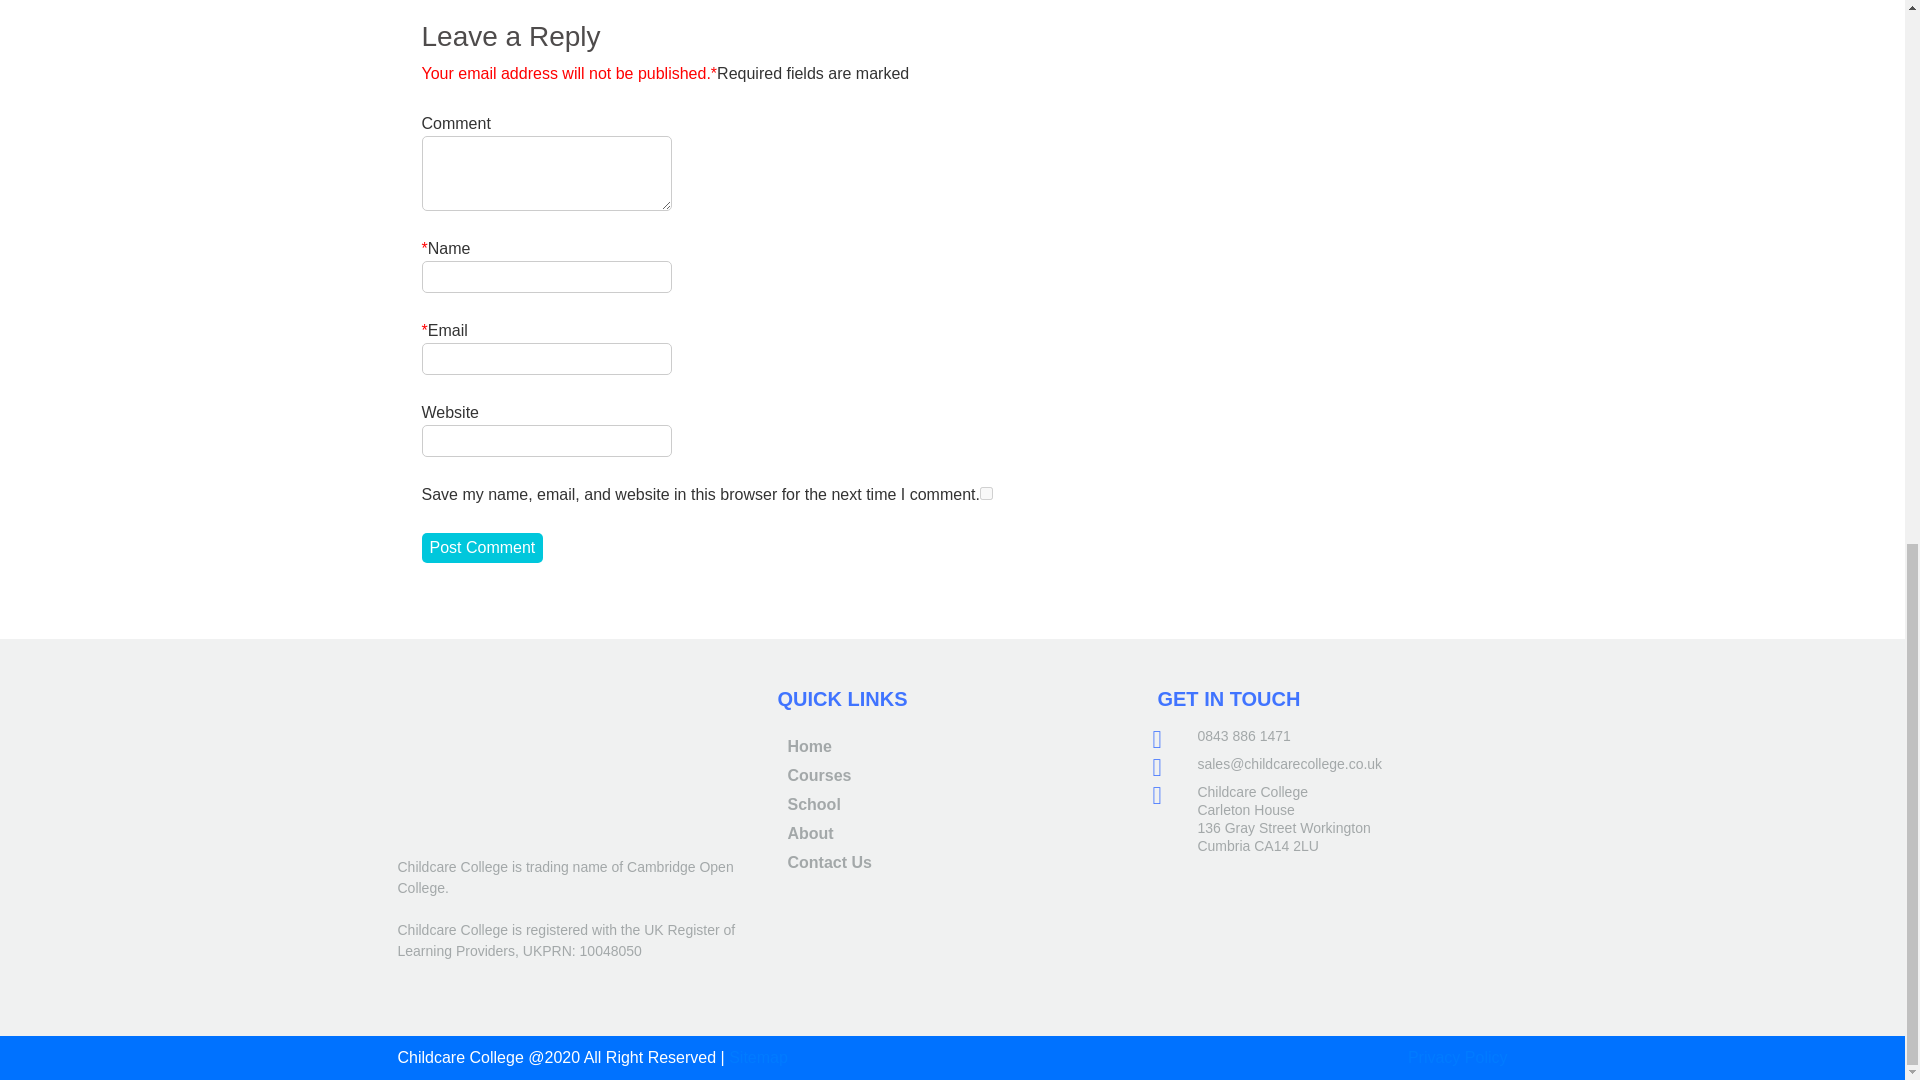 The width and height of the screenshot is (1920, 1080). I want to click on yes, so click(986, 494).